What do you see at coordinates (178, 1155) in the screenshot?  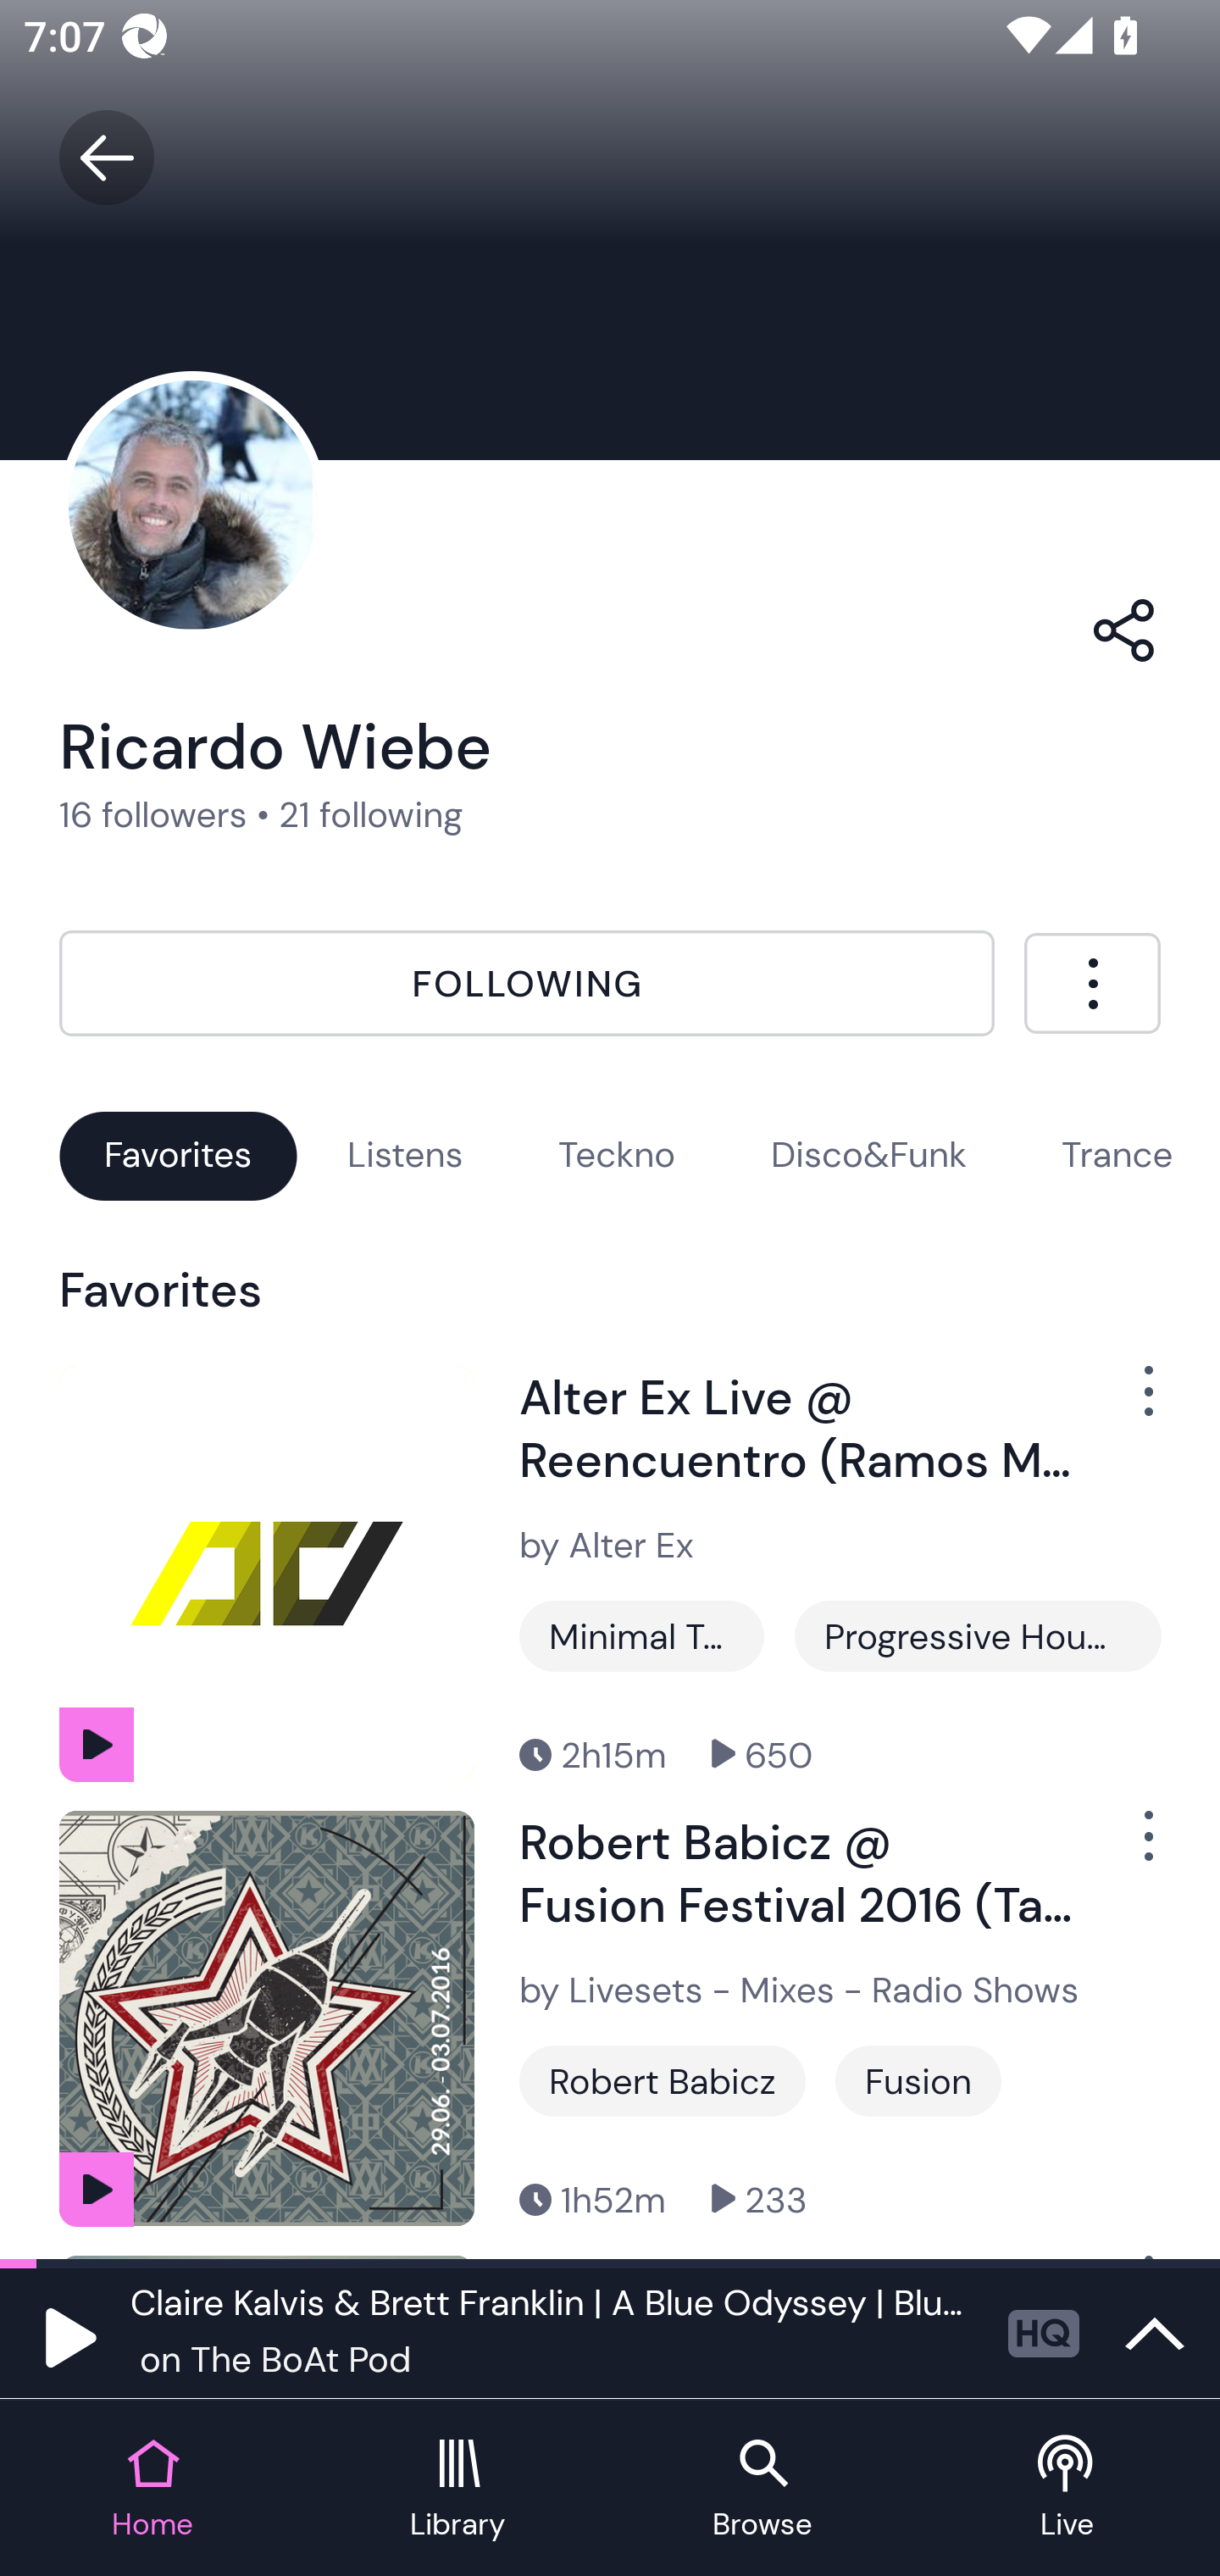 I see `Favorites` at bounding box center [178, 1155].